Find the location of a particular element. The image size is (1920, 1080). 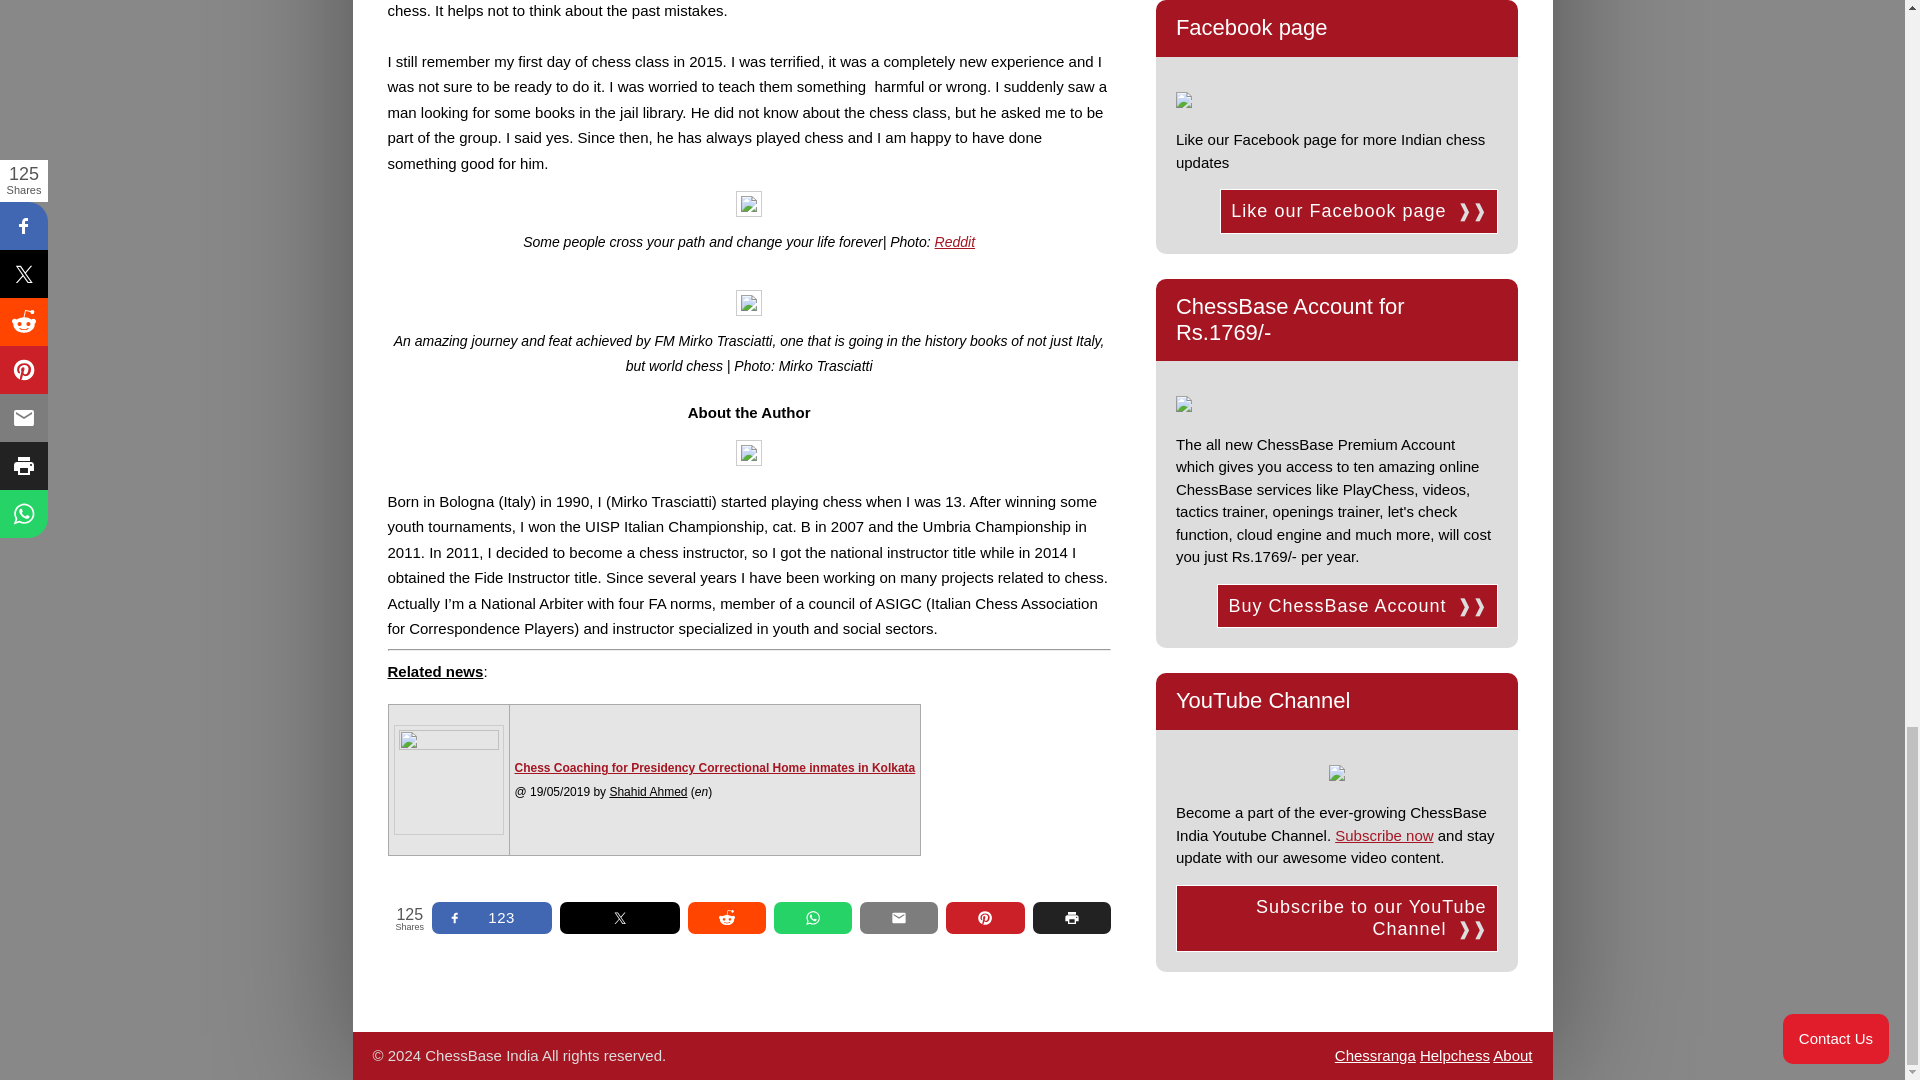

Reddit is located at coordinates (955, 242).